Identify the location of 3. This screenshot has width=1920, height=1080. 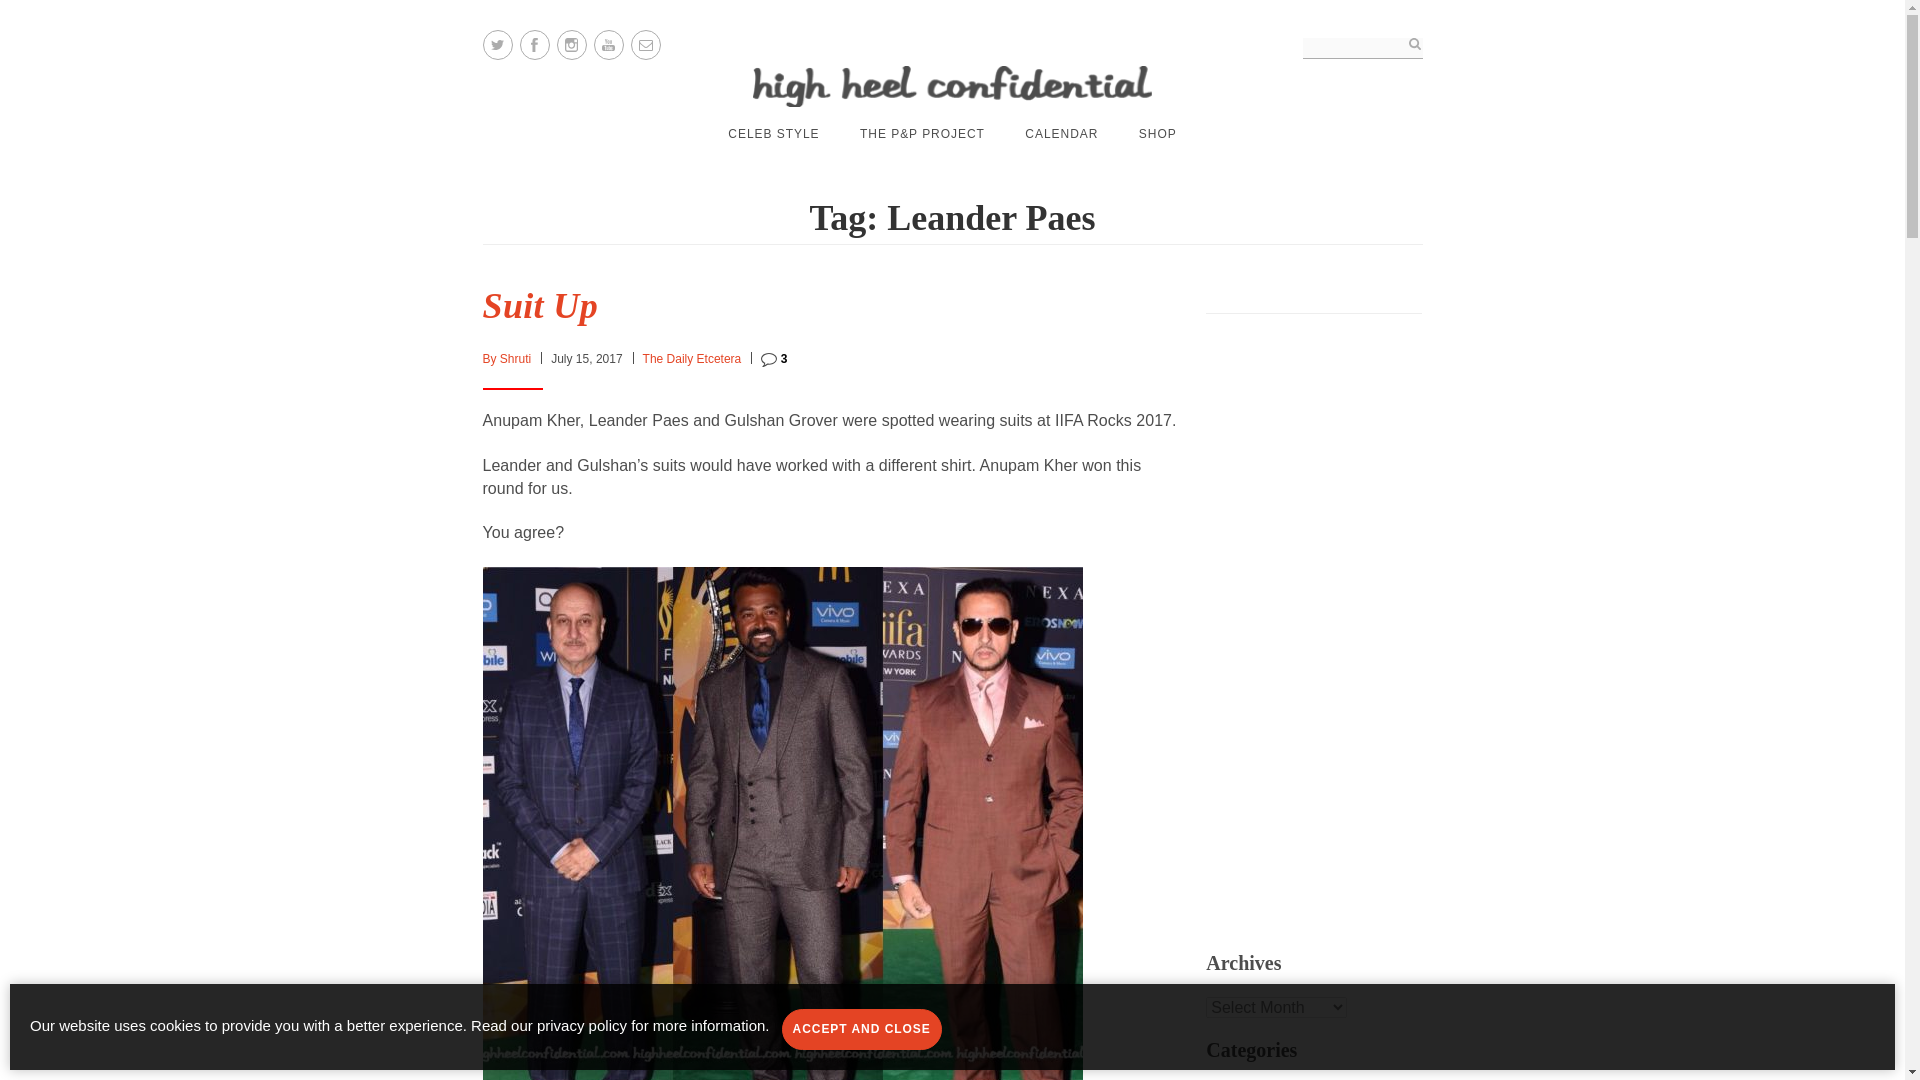
(774, 359).